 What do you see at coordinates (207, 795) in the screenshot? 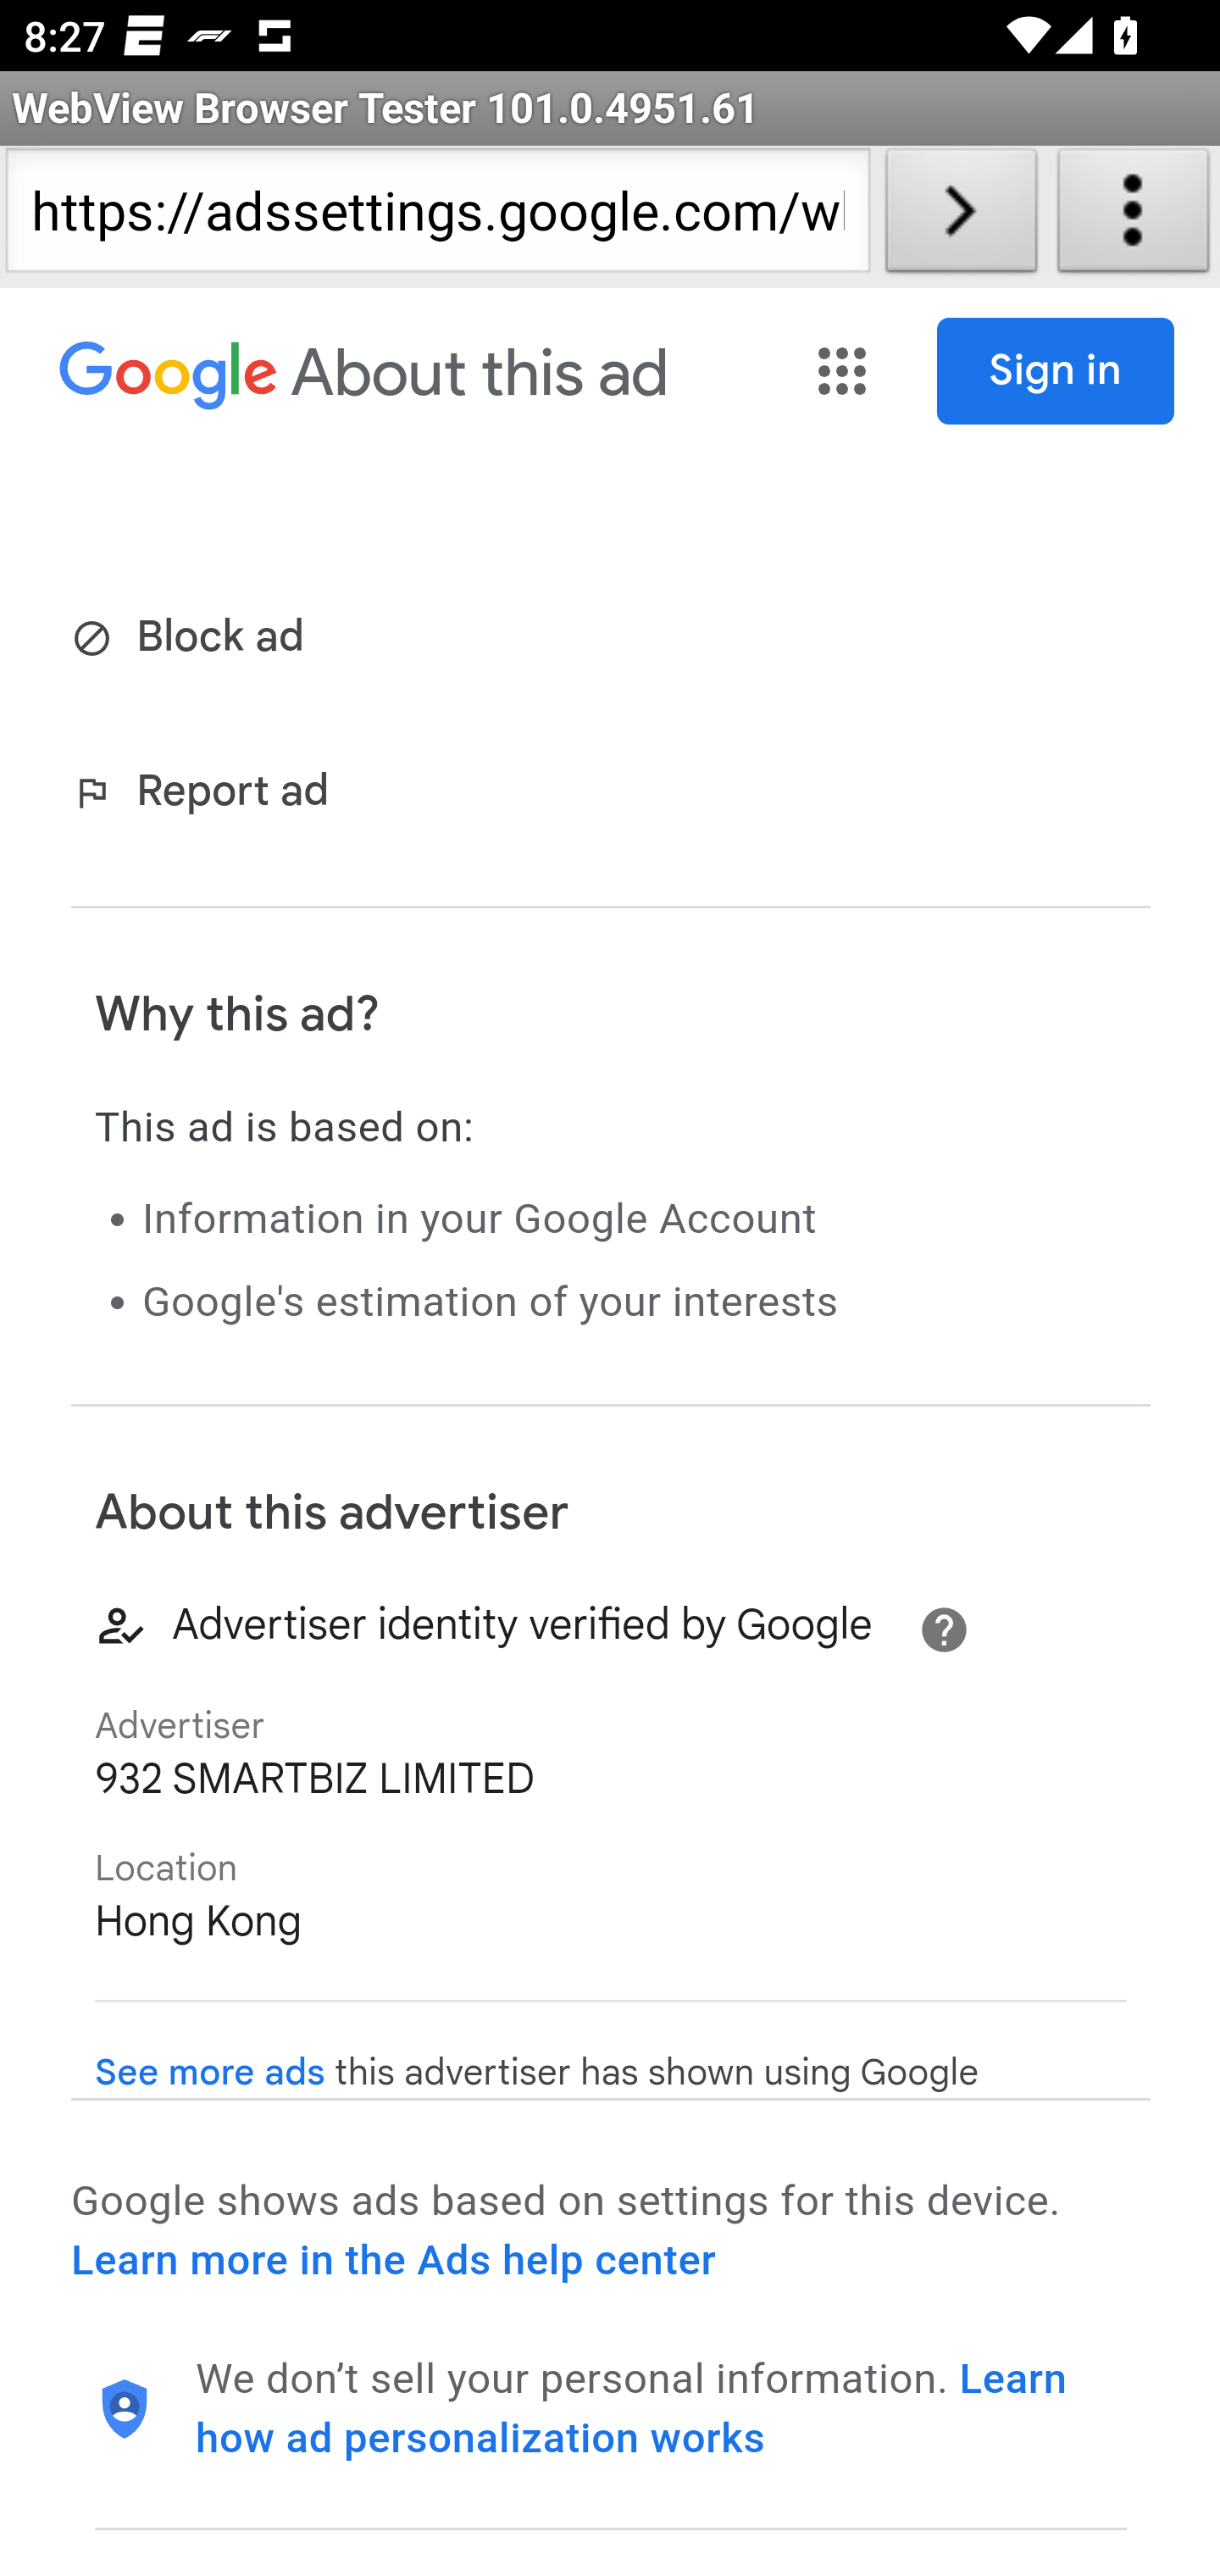
I see `Report ad (opens in new tab) Report ad` at bounding box center [207, 795].